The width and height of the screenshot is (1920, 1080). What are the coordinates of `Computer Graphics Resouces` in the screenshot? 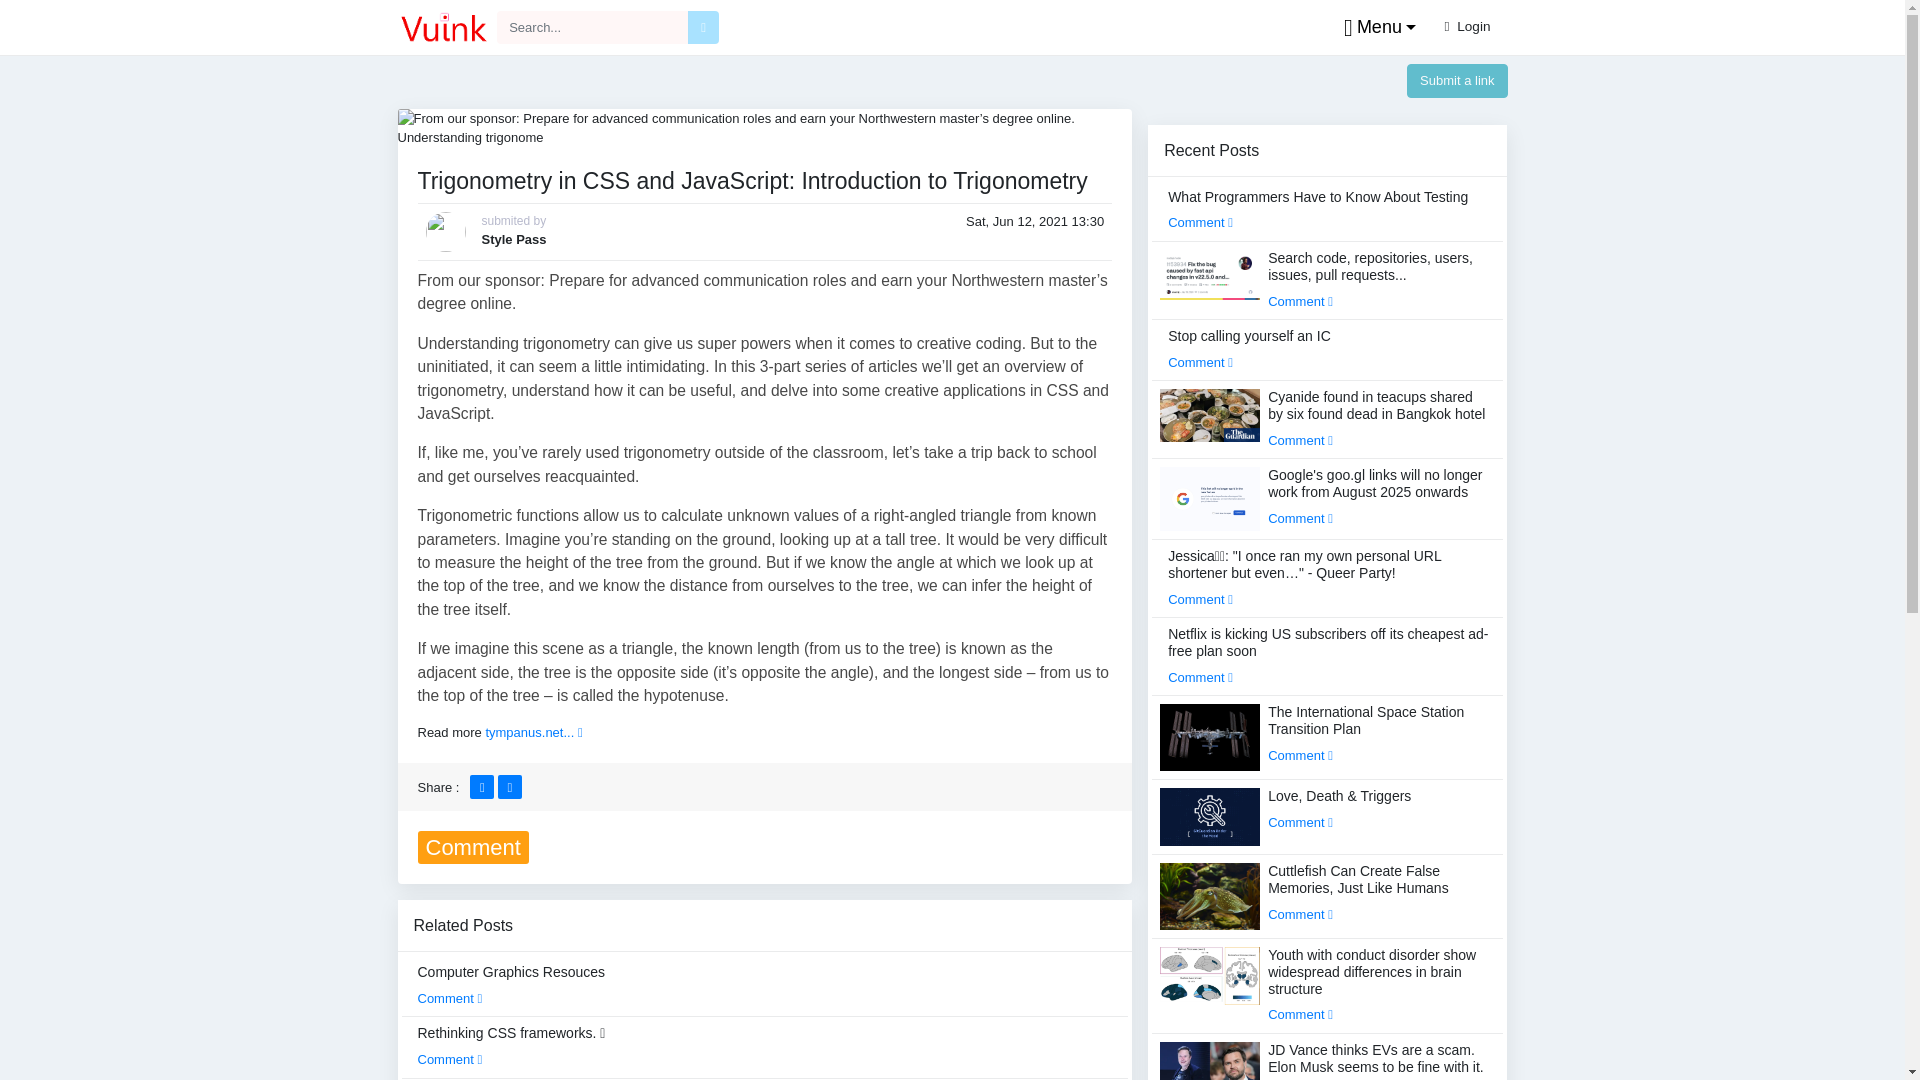 It's located at (512, 984).